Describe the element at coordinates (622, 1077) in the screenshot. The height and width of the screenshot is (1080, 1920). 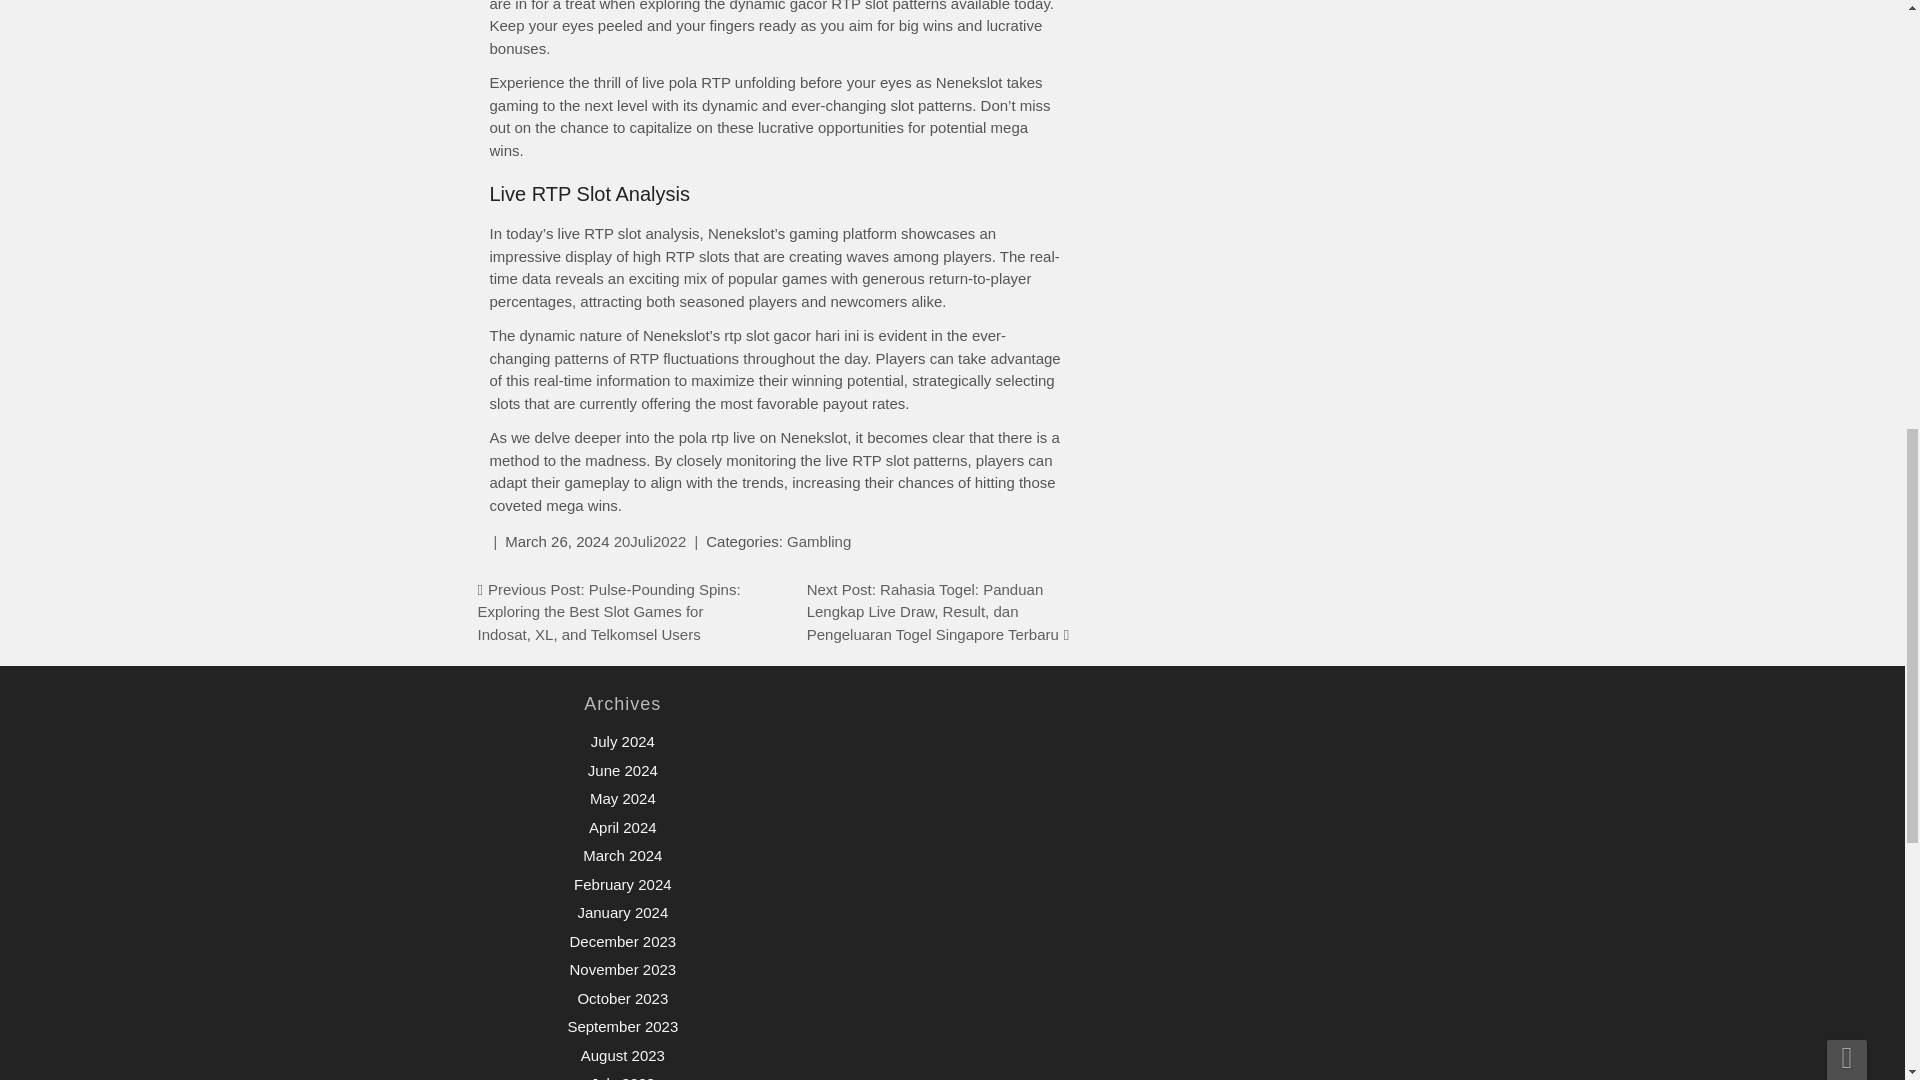
I see `July 2023` at that location.